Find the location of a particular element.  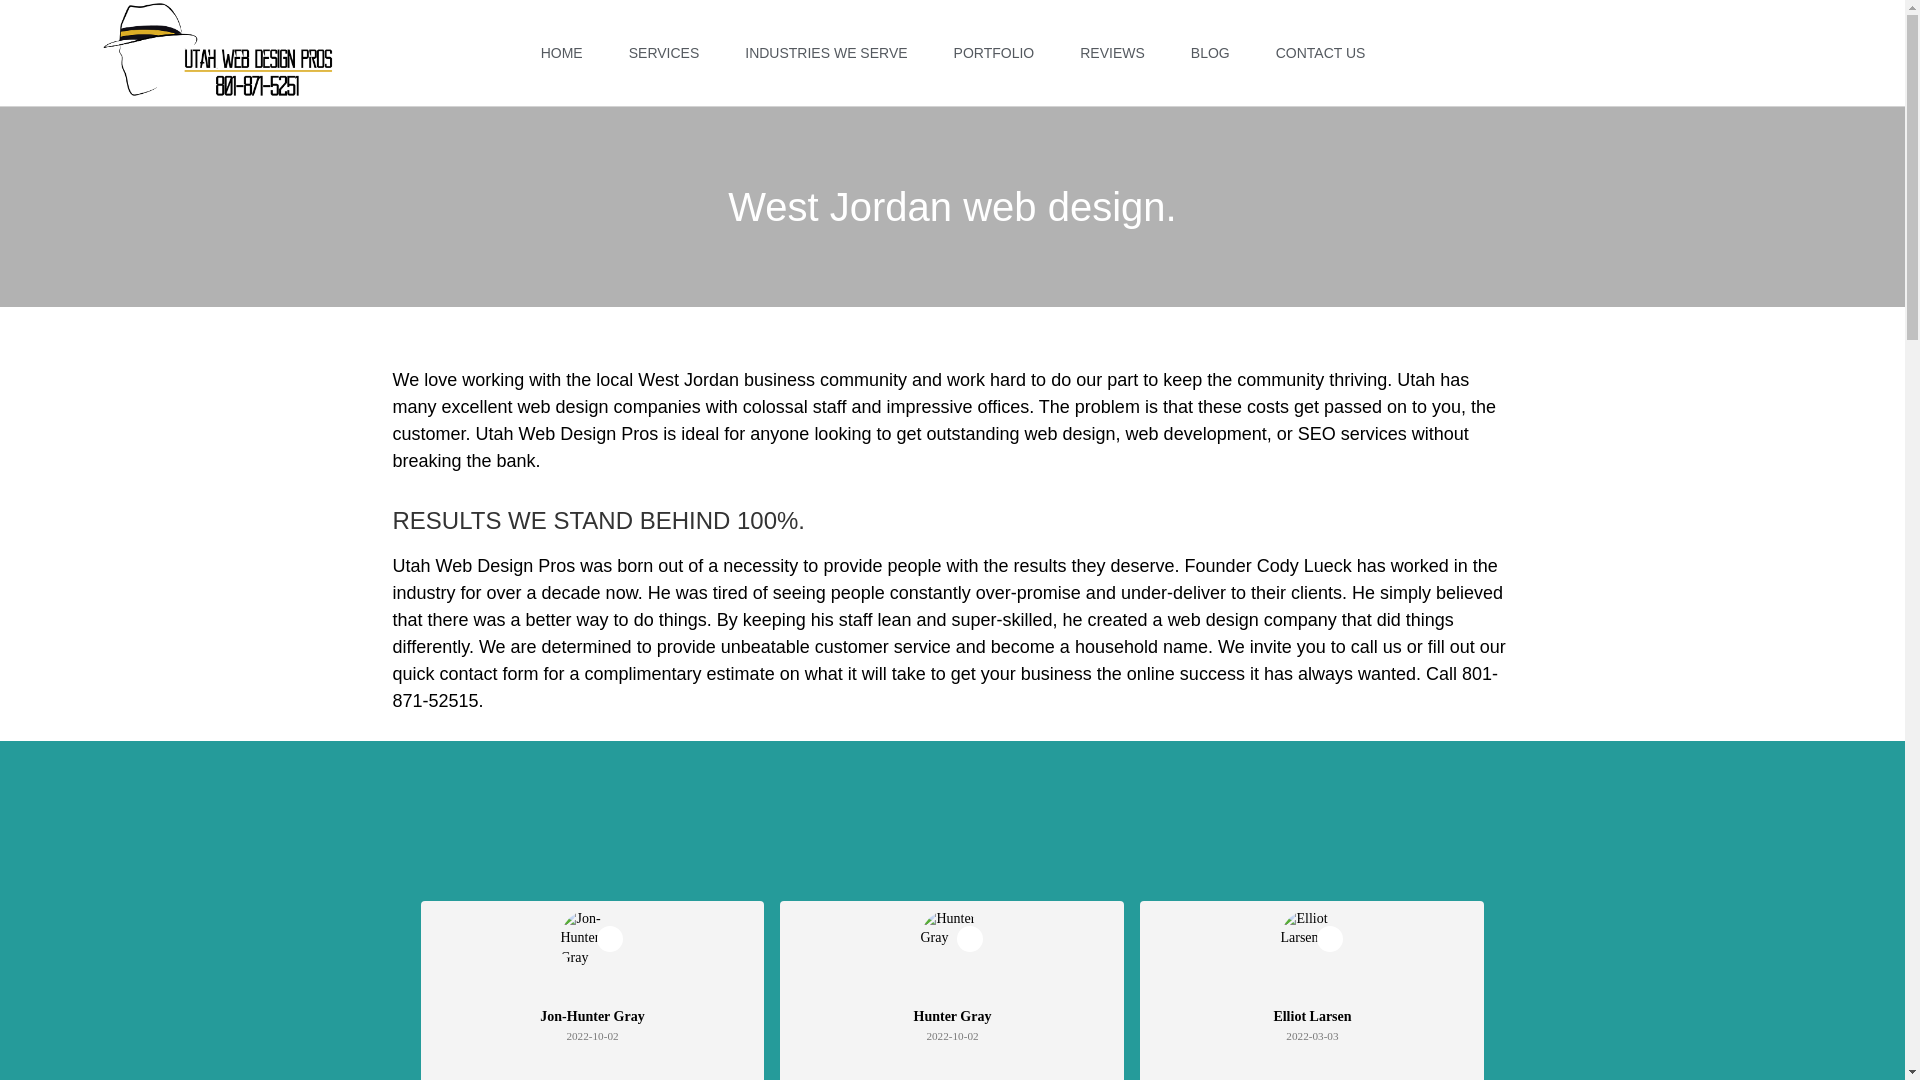

SERVICES is located at coordinates (664, 52).